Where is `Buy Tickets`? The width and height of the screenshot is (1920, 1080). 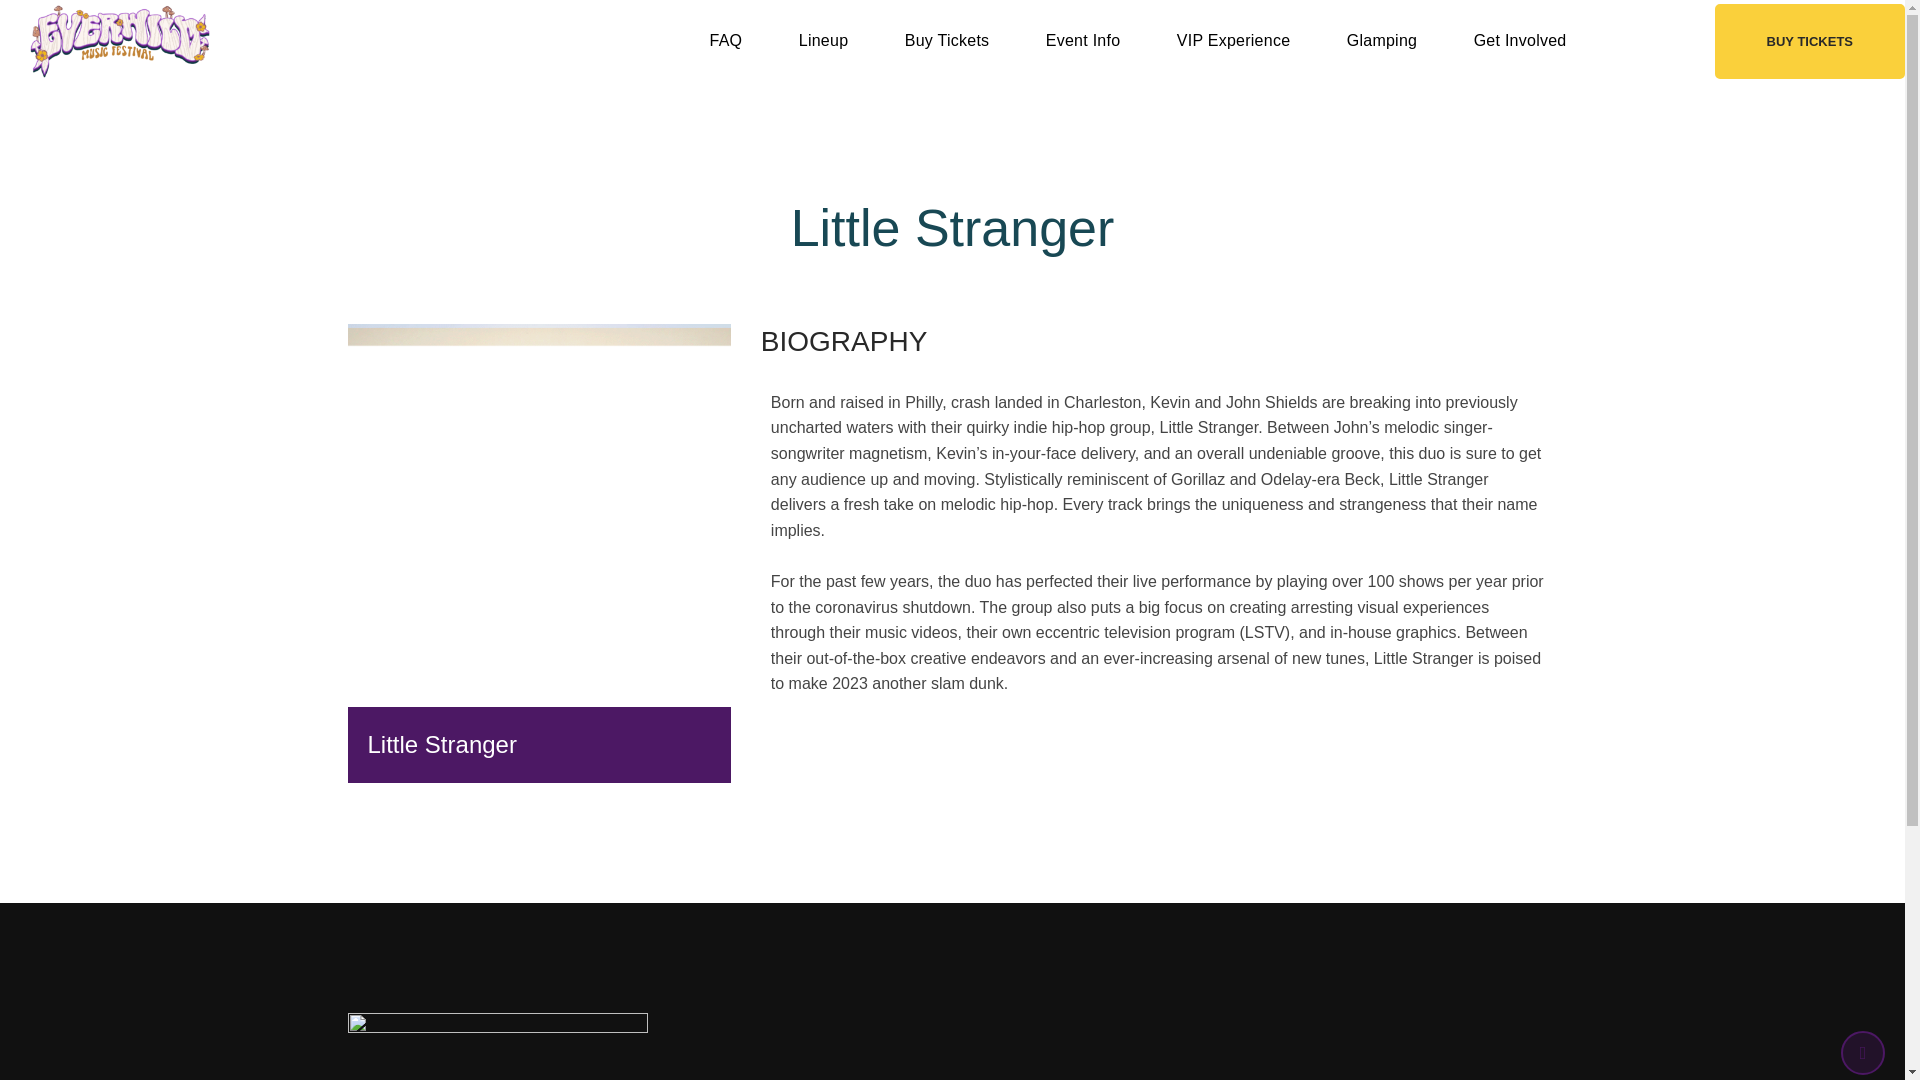 Buy Tickets is located at coordinates (947, 40).